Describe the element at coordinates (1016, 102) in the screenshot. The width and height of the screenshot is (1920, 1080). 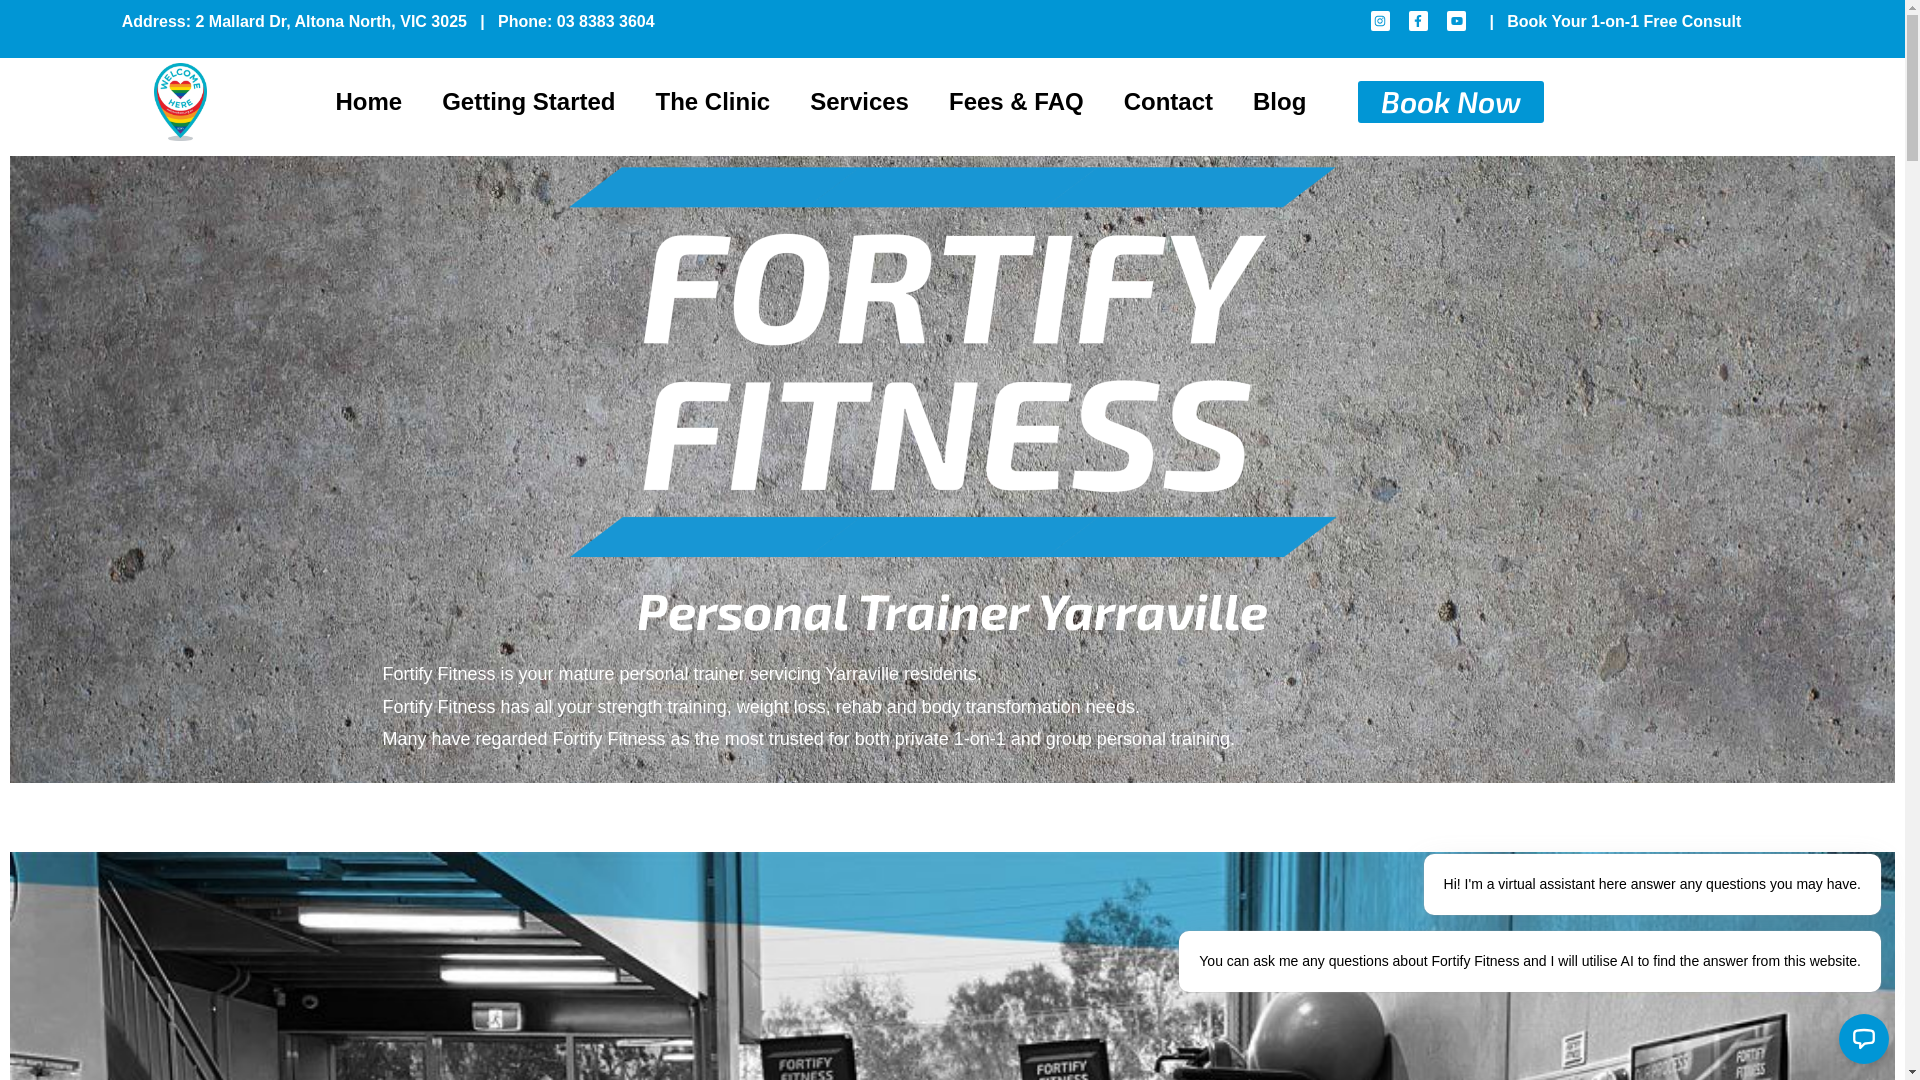
I see `Fees & FAQ` at that location.